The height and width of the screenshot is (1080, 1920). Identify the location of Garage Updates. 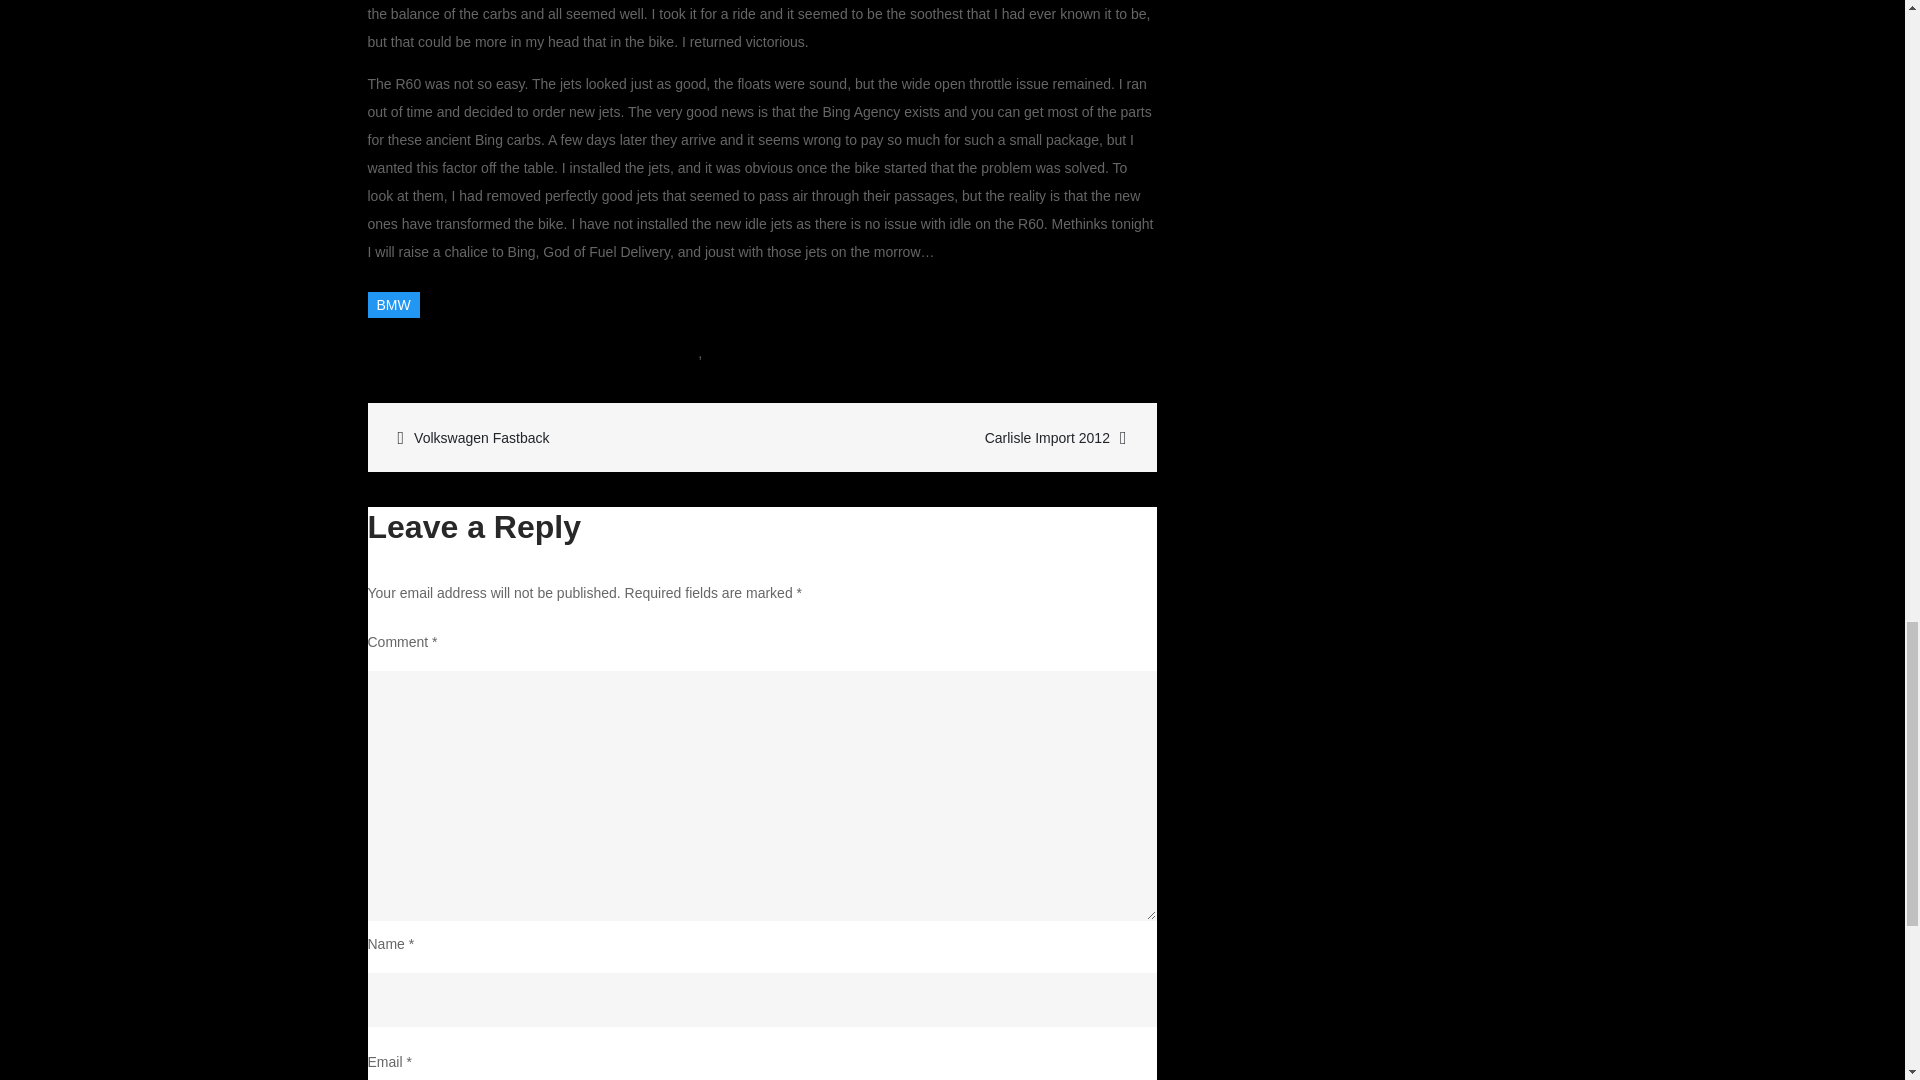
(740, 352).